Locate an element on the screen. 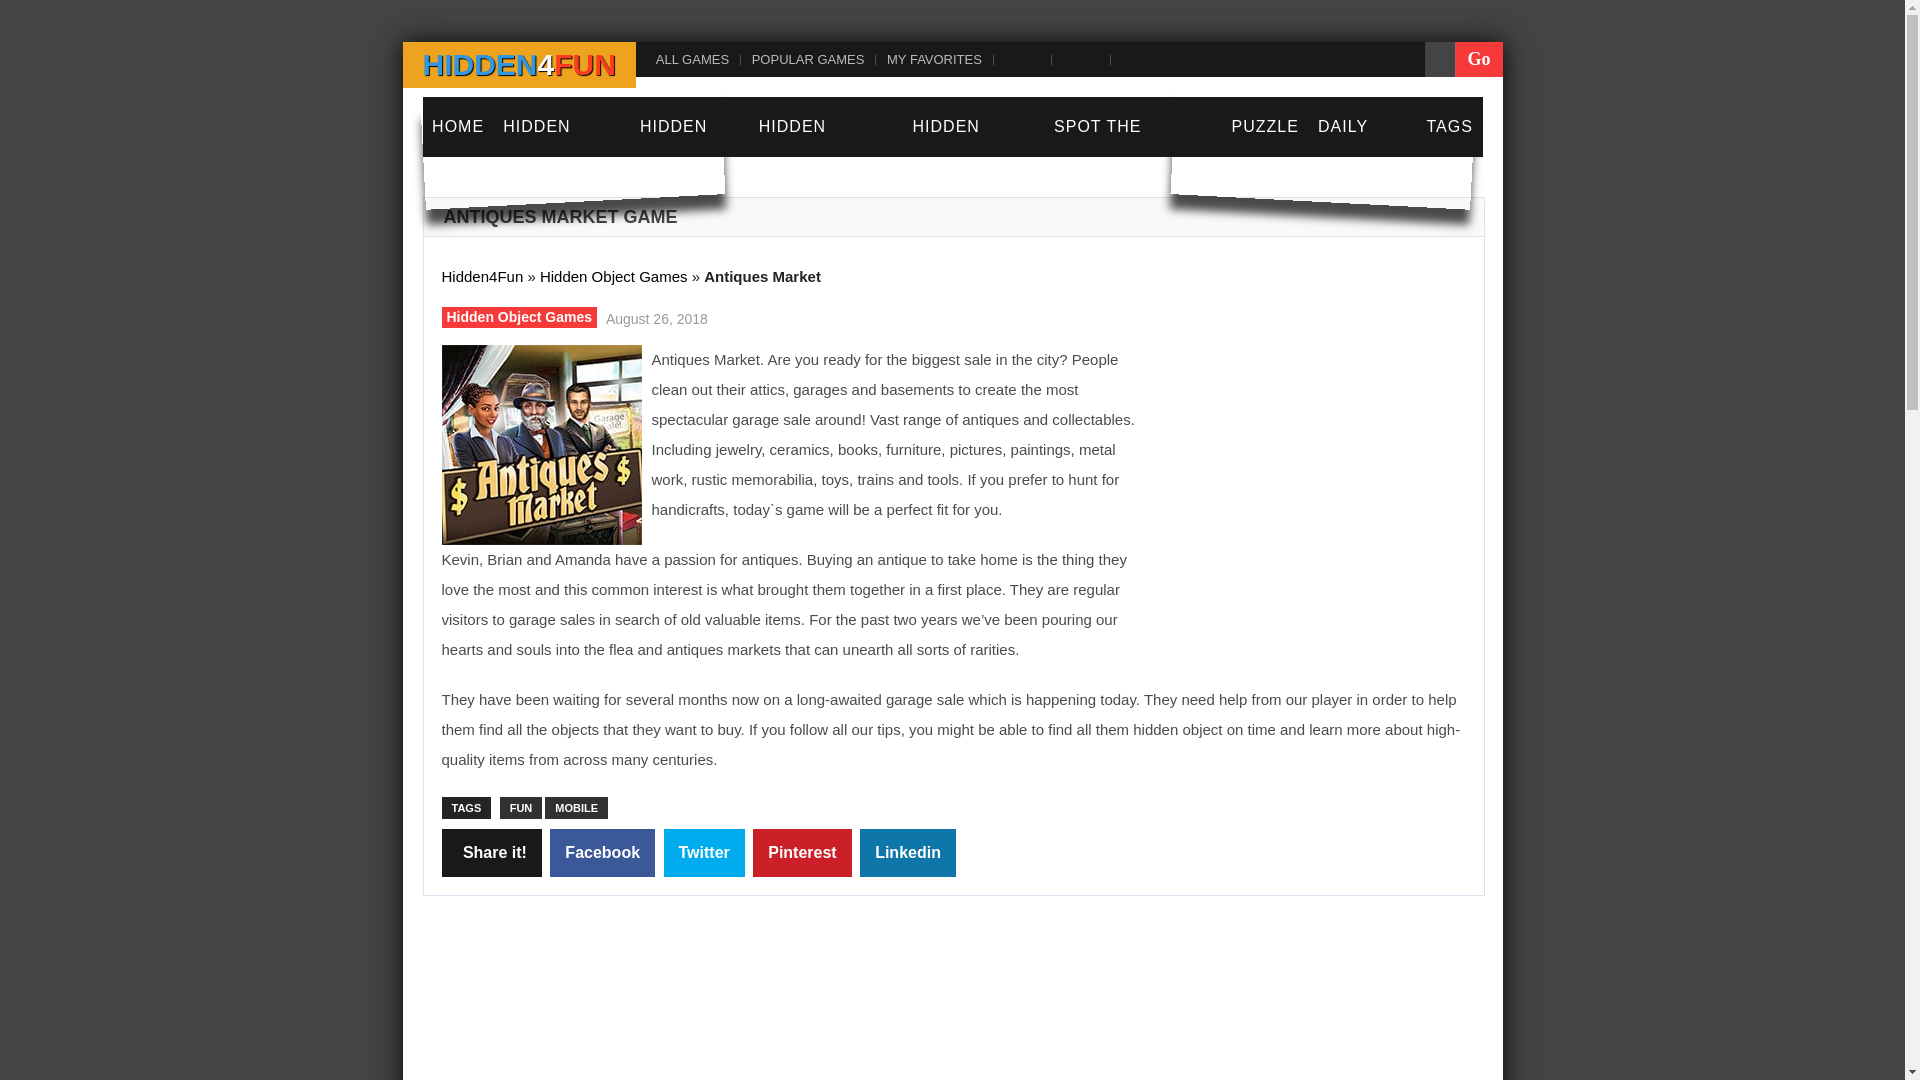 The image size is (1920, 1080). HIDDEN ALPHABETS is located at coordinates (825, 157).